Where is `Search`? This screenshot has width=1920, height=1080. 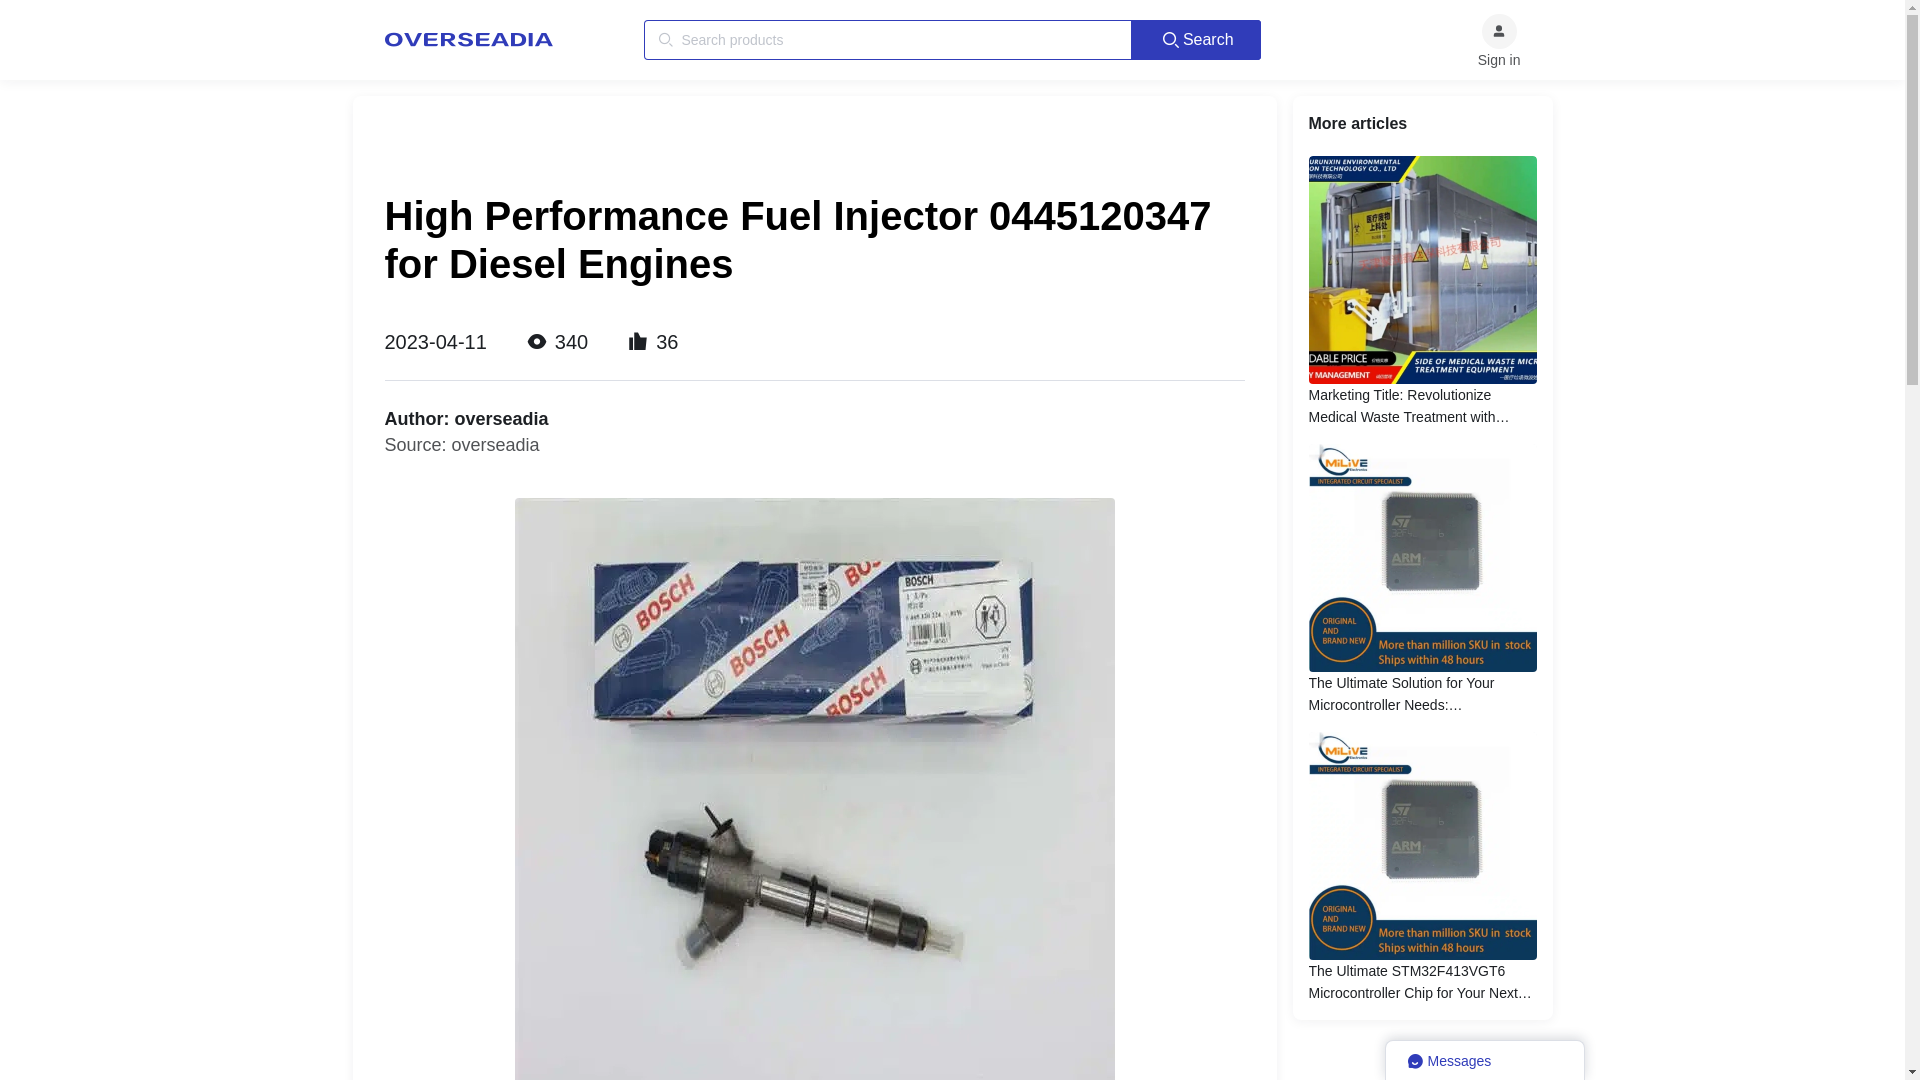 Search is located at coordinates (1196, 40).